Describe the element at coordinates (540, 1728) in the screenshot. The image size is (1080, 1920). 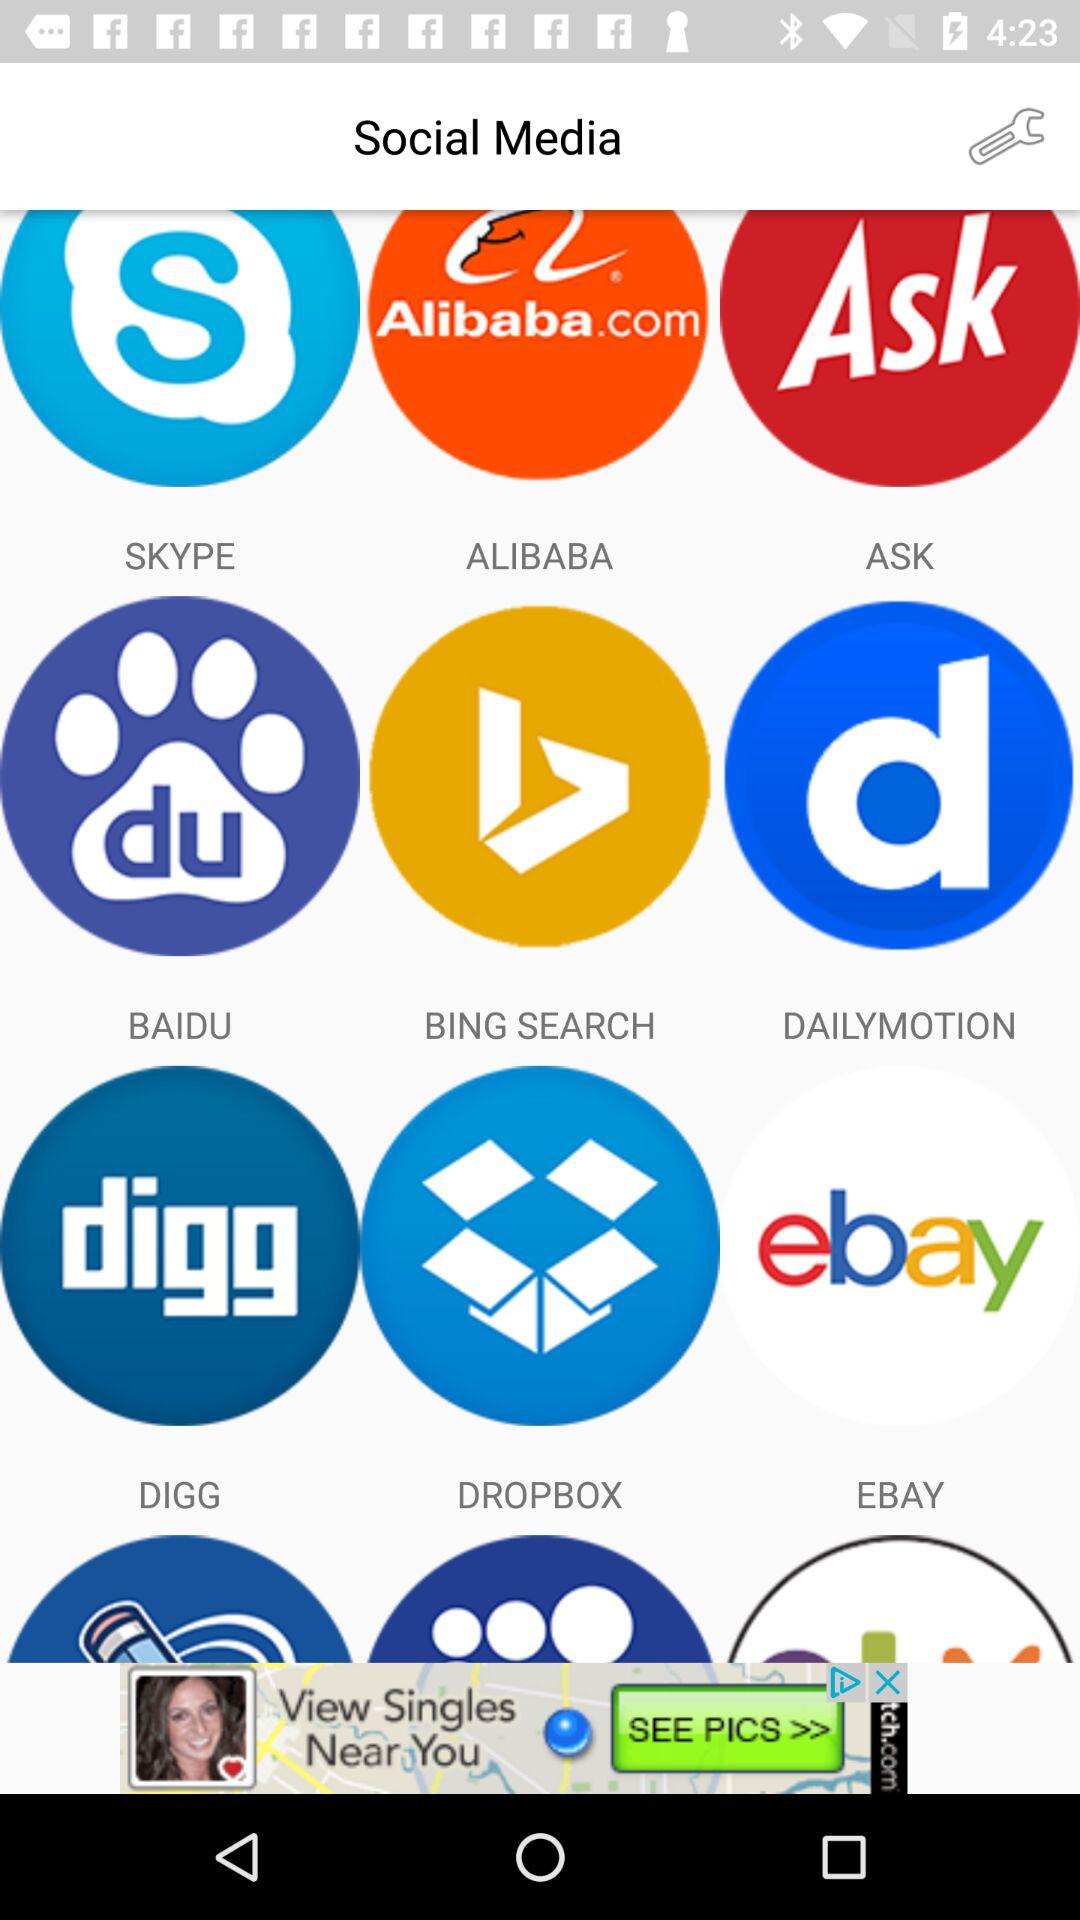
I see `add image` at that location.